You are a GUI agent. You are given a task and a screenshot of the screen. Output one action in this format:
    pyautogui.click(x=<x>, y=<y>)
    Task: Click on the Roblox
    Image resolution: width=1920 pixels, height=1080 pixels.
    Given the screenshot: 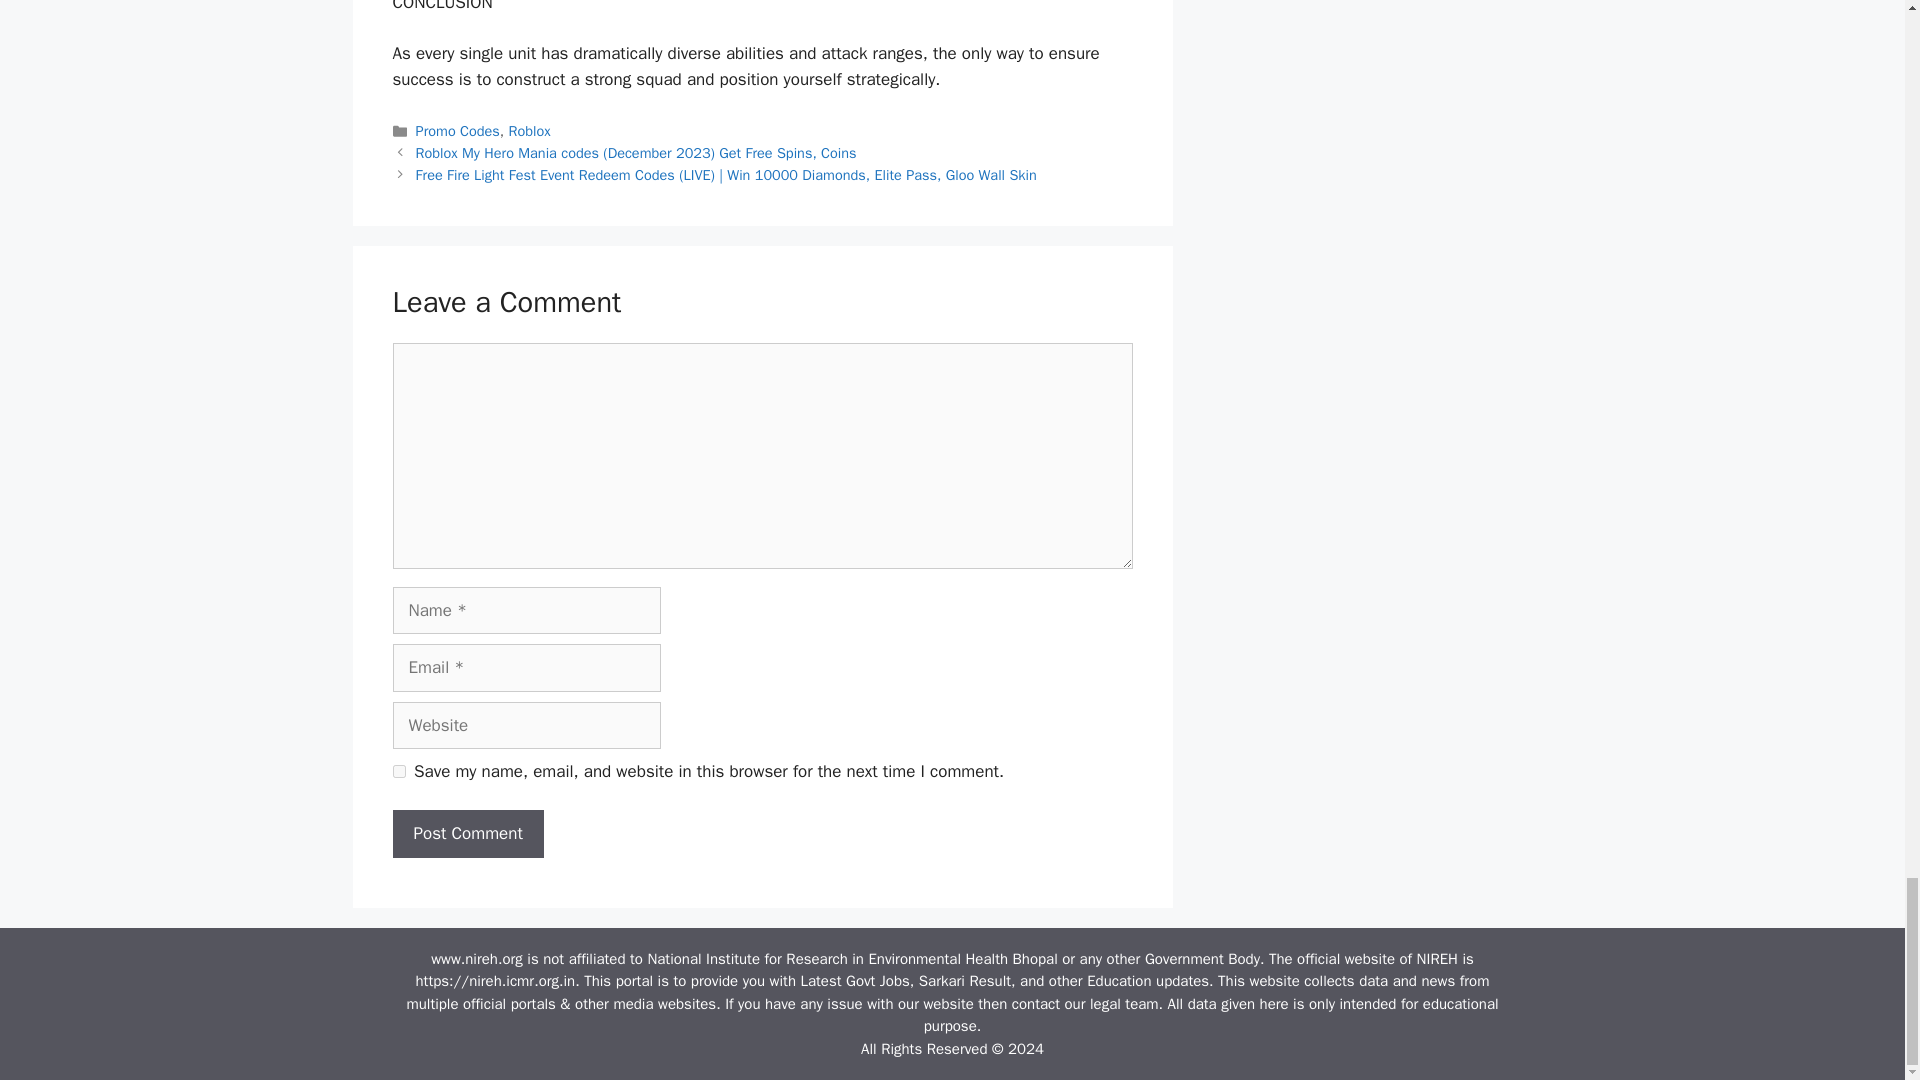 What is the action you would take?
    pyautogui.click(x=528, y=131)
    